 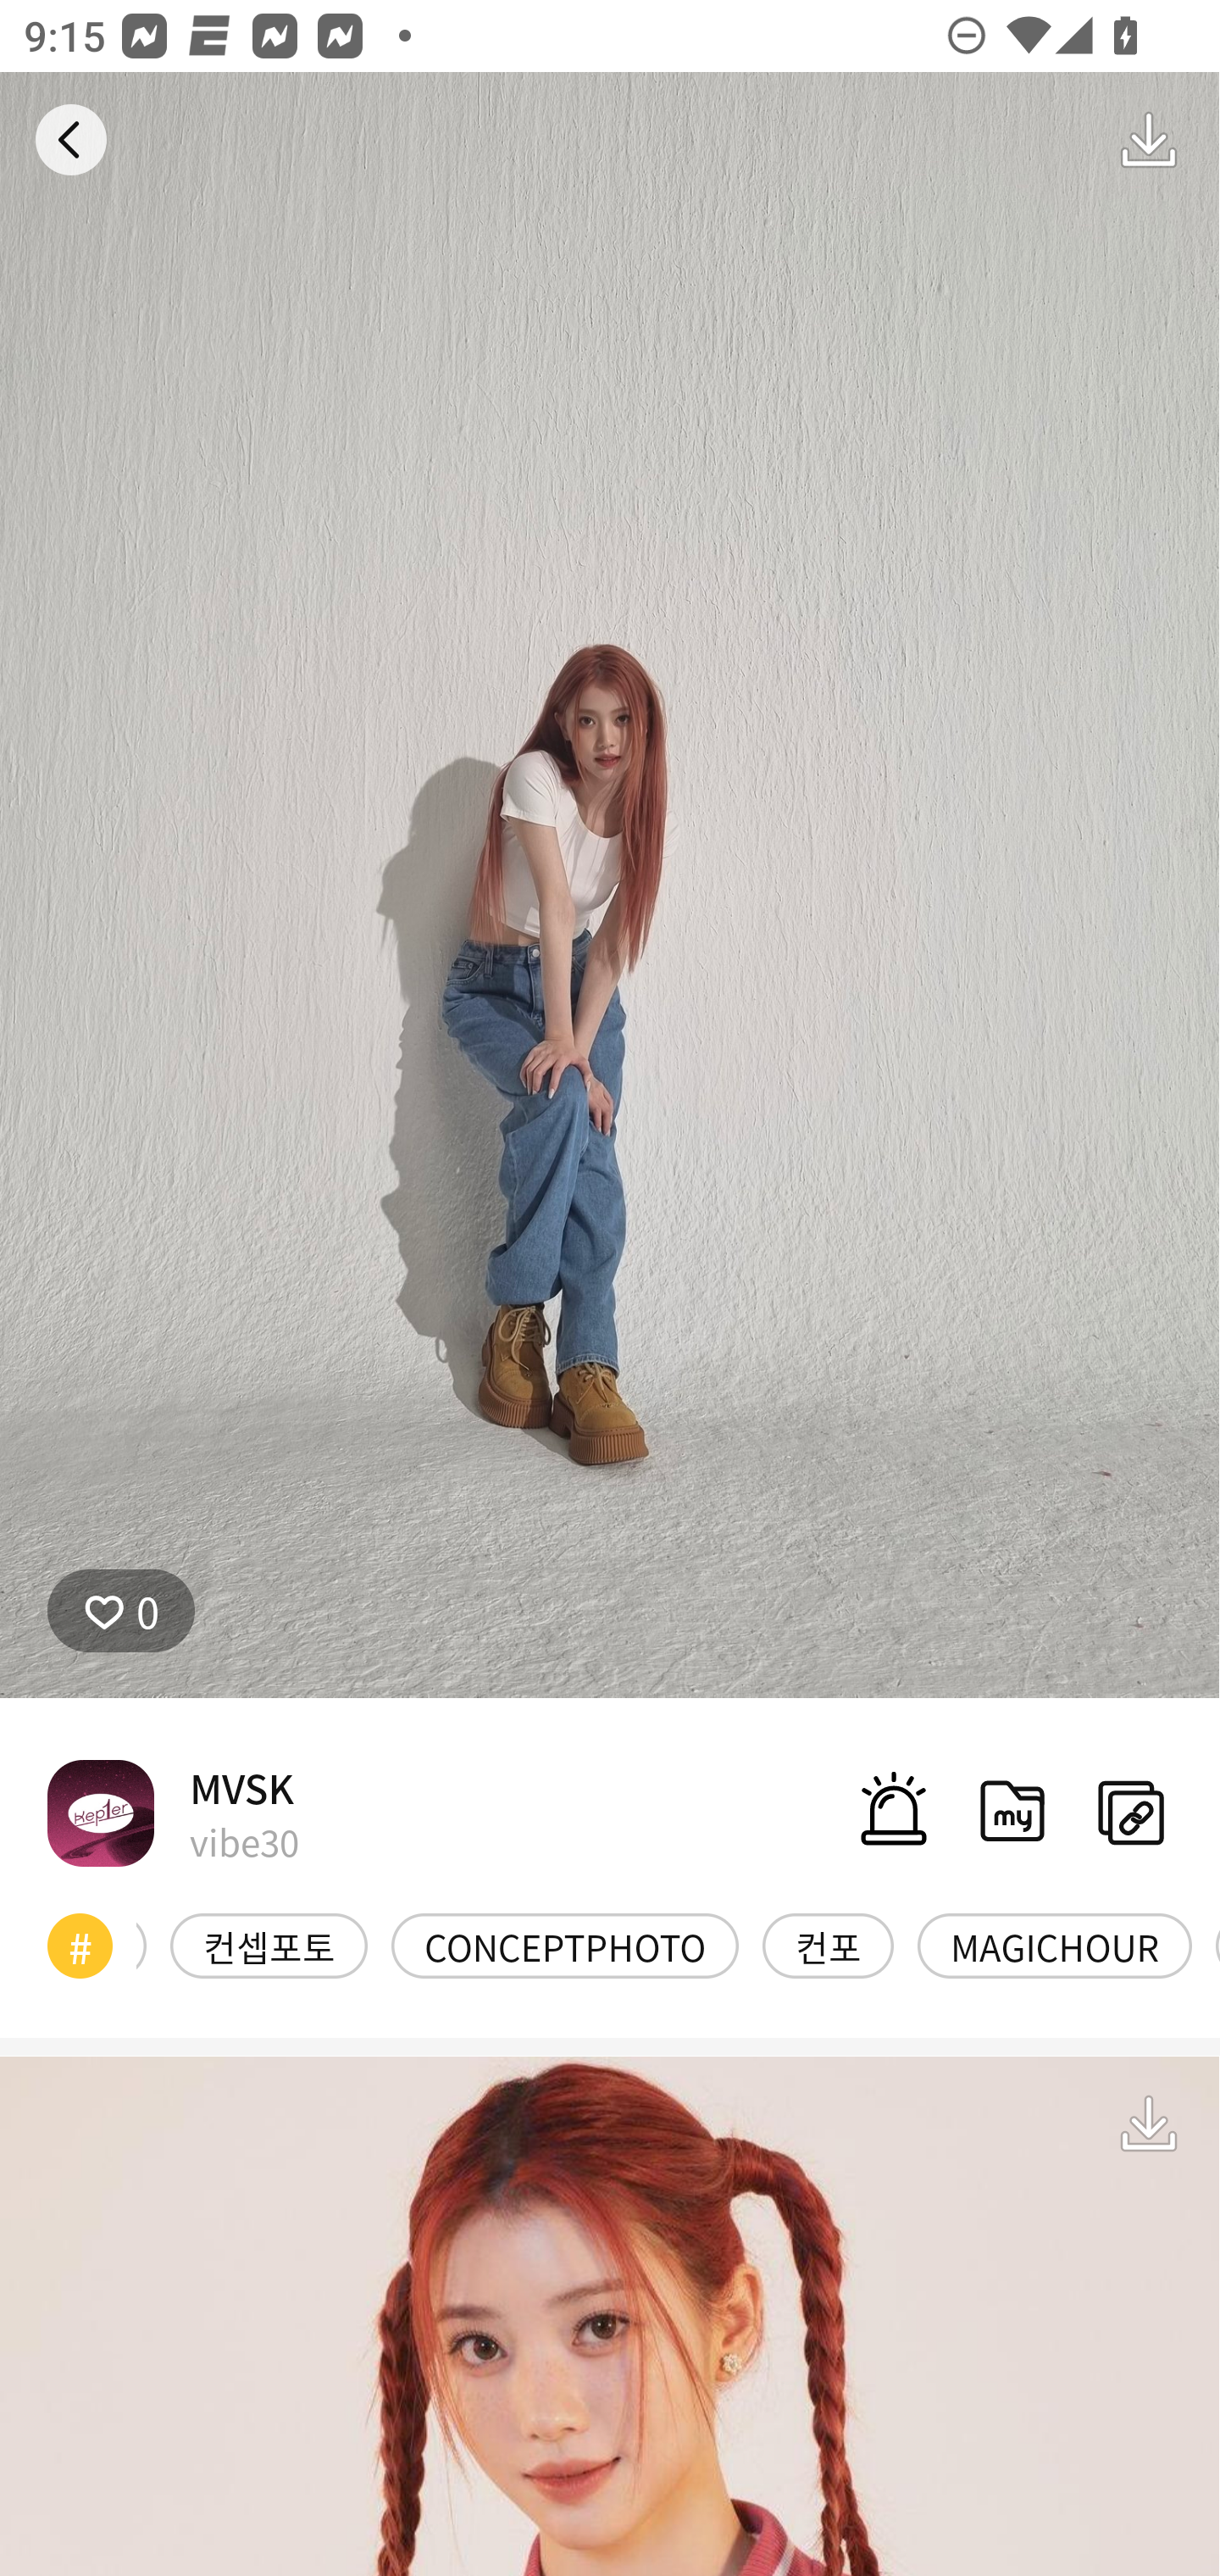 What do you see at coordinates (829, 1946) in the screenshot?
I see `컨포` at bounding box center [829, 1946].